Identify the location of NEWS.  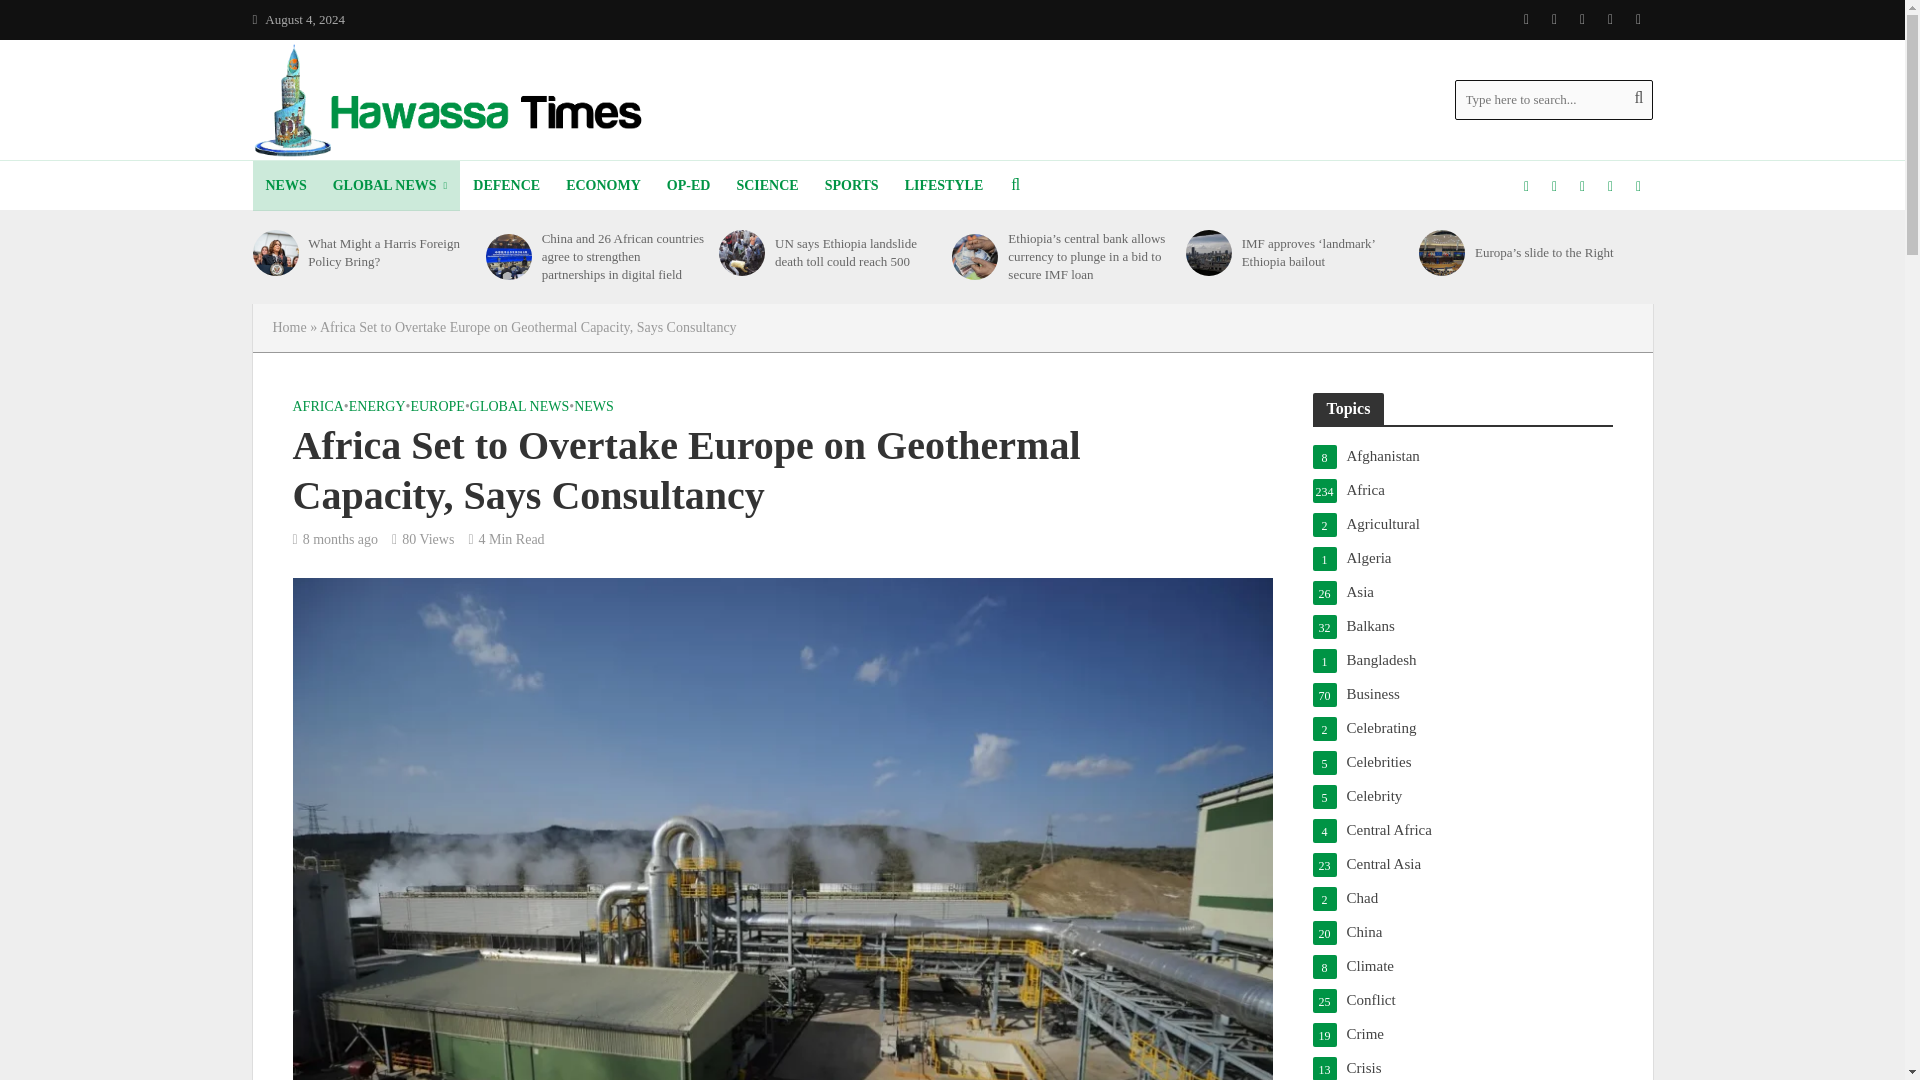
(284, 185).